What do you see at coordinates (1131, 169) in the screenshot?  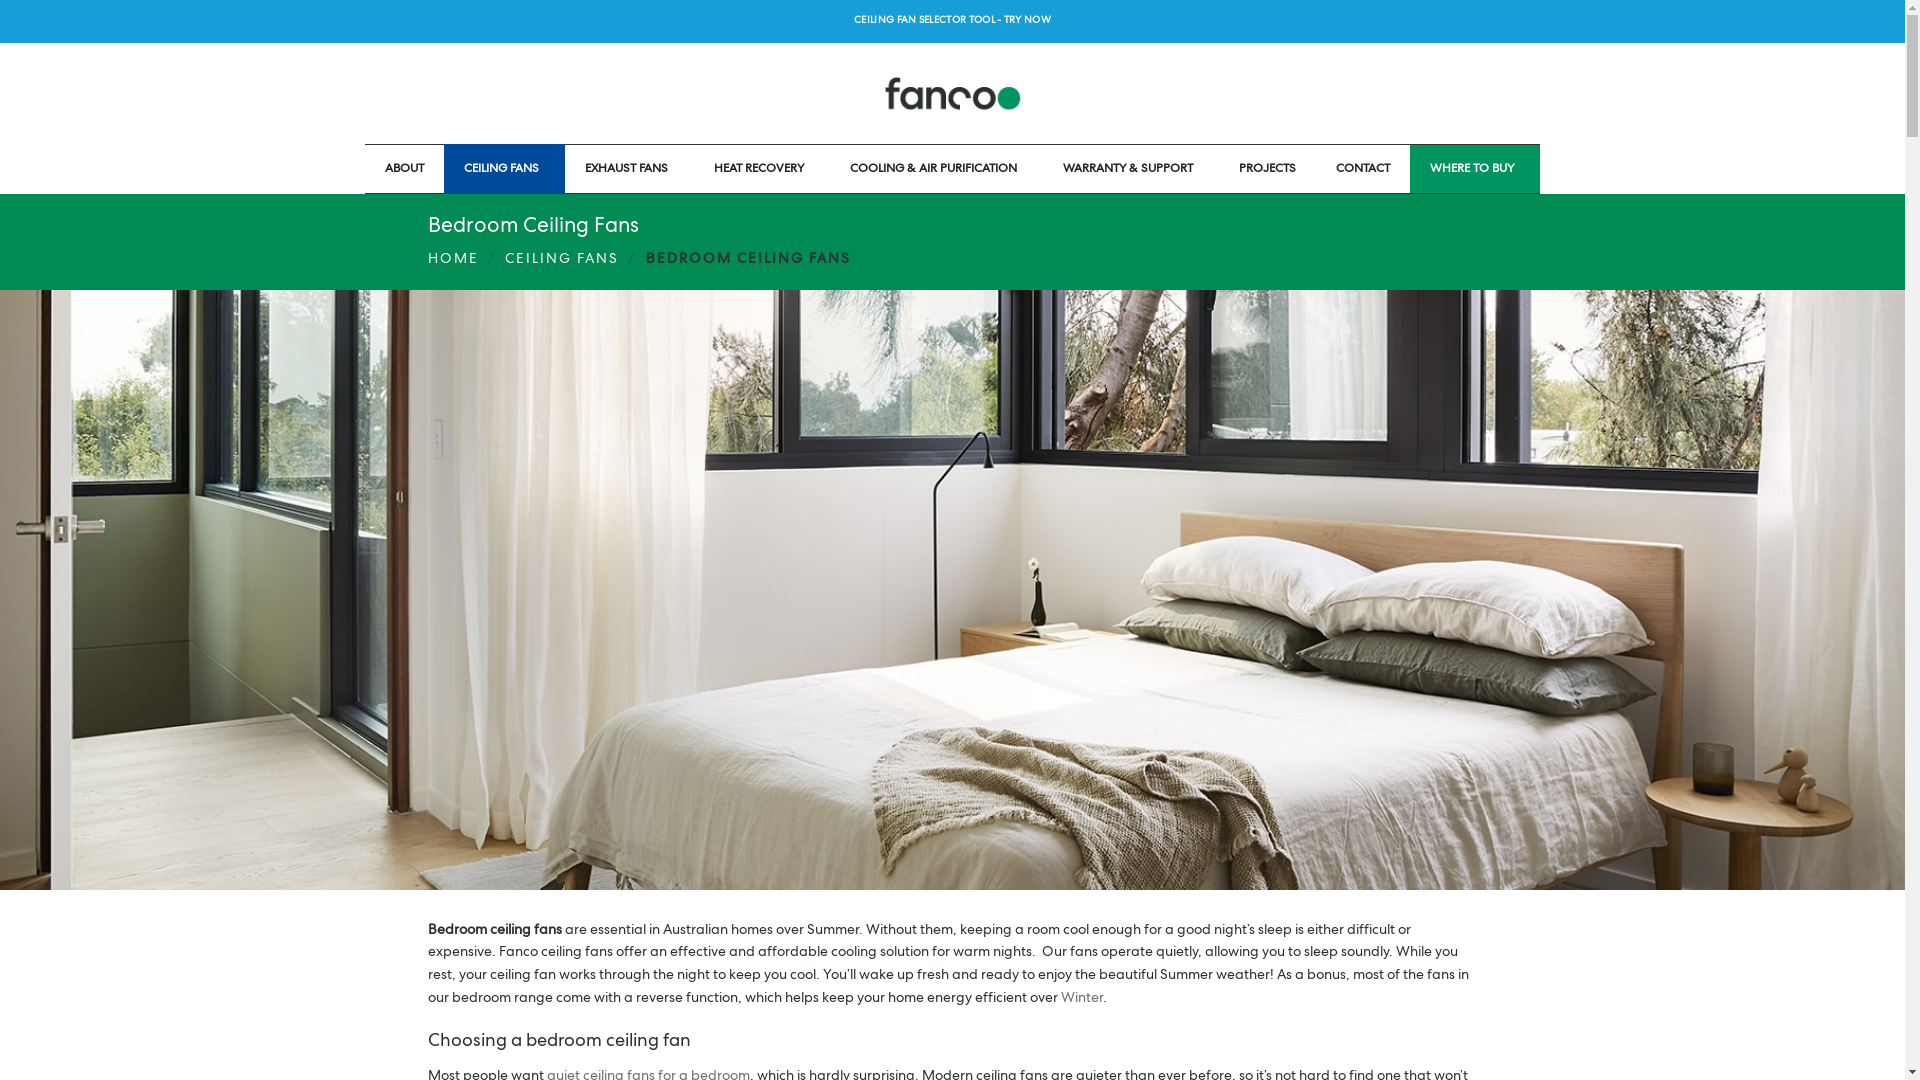 I see `WARRANTY & SUPPORT` at bounding box center [1131, 169].